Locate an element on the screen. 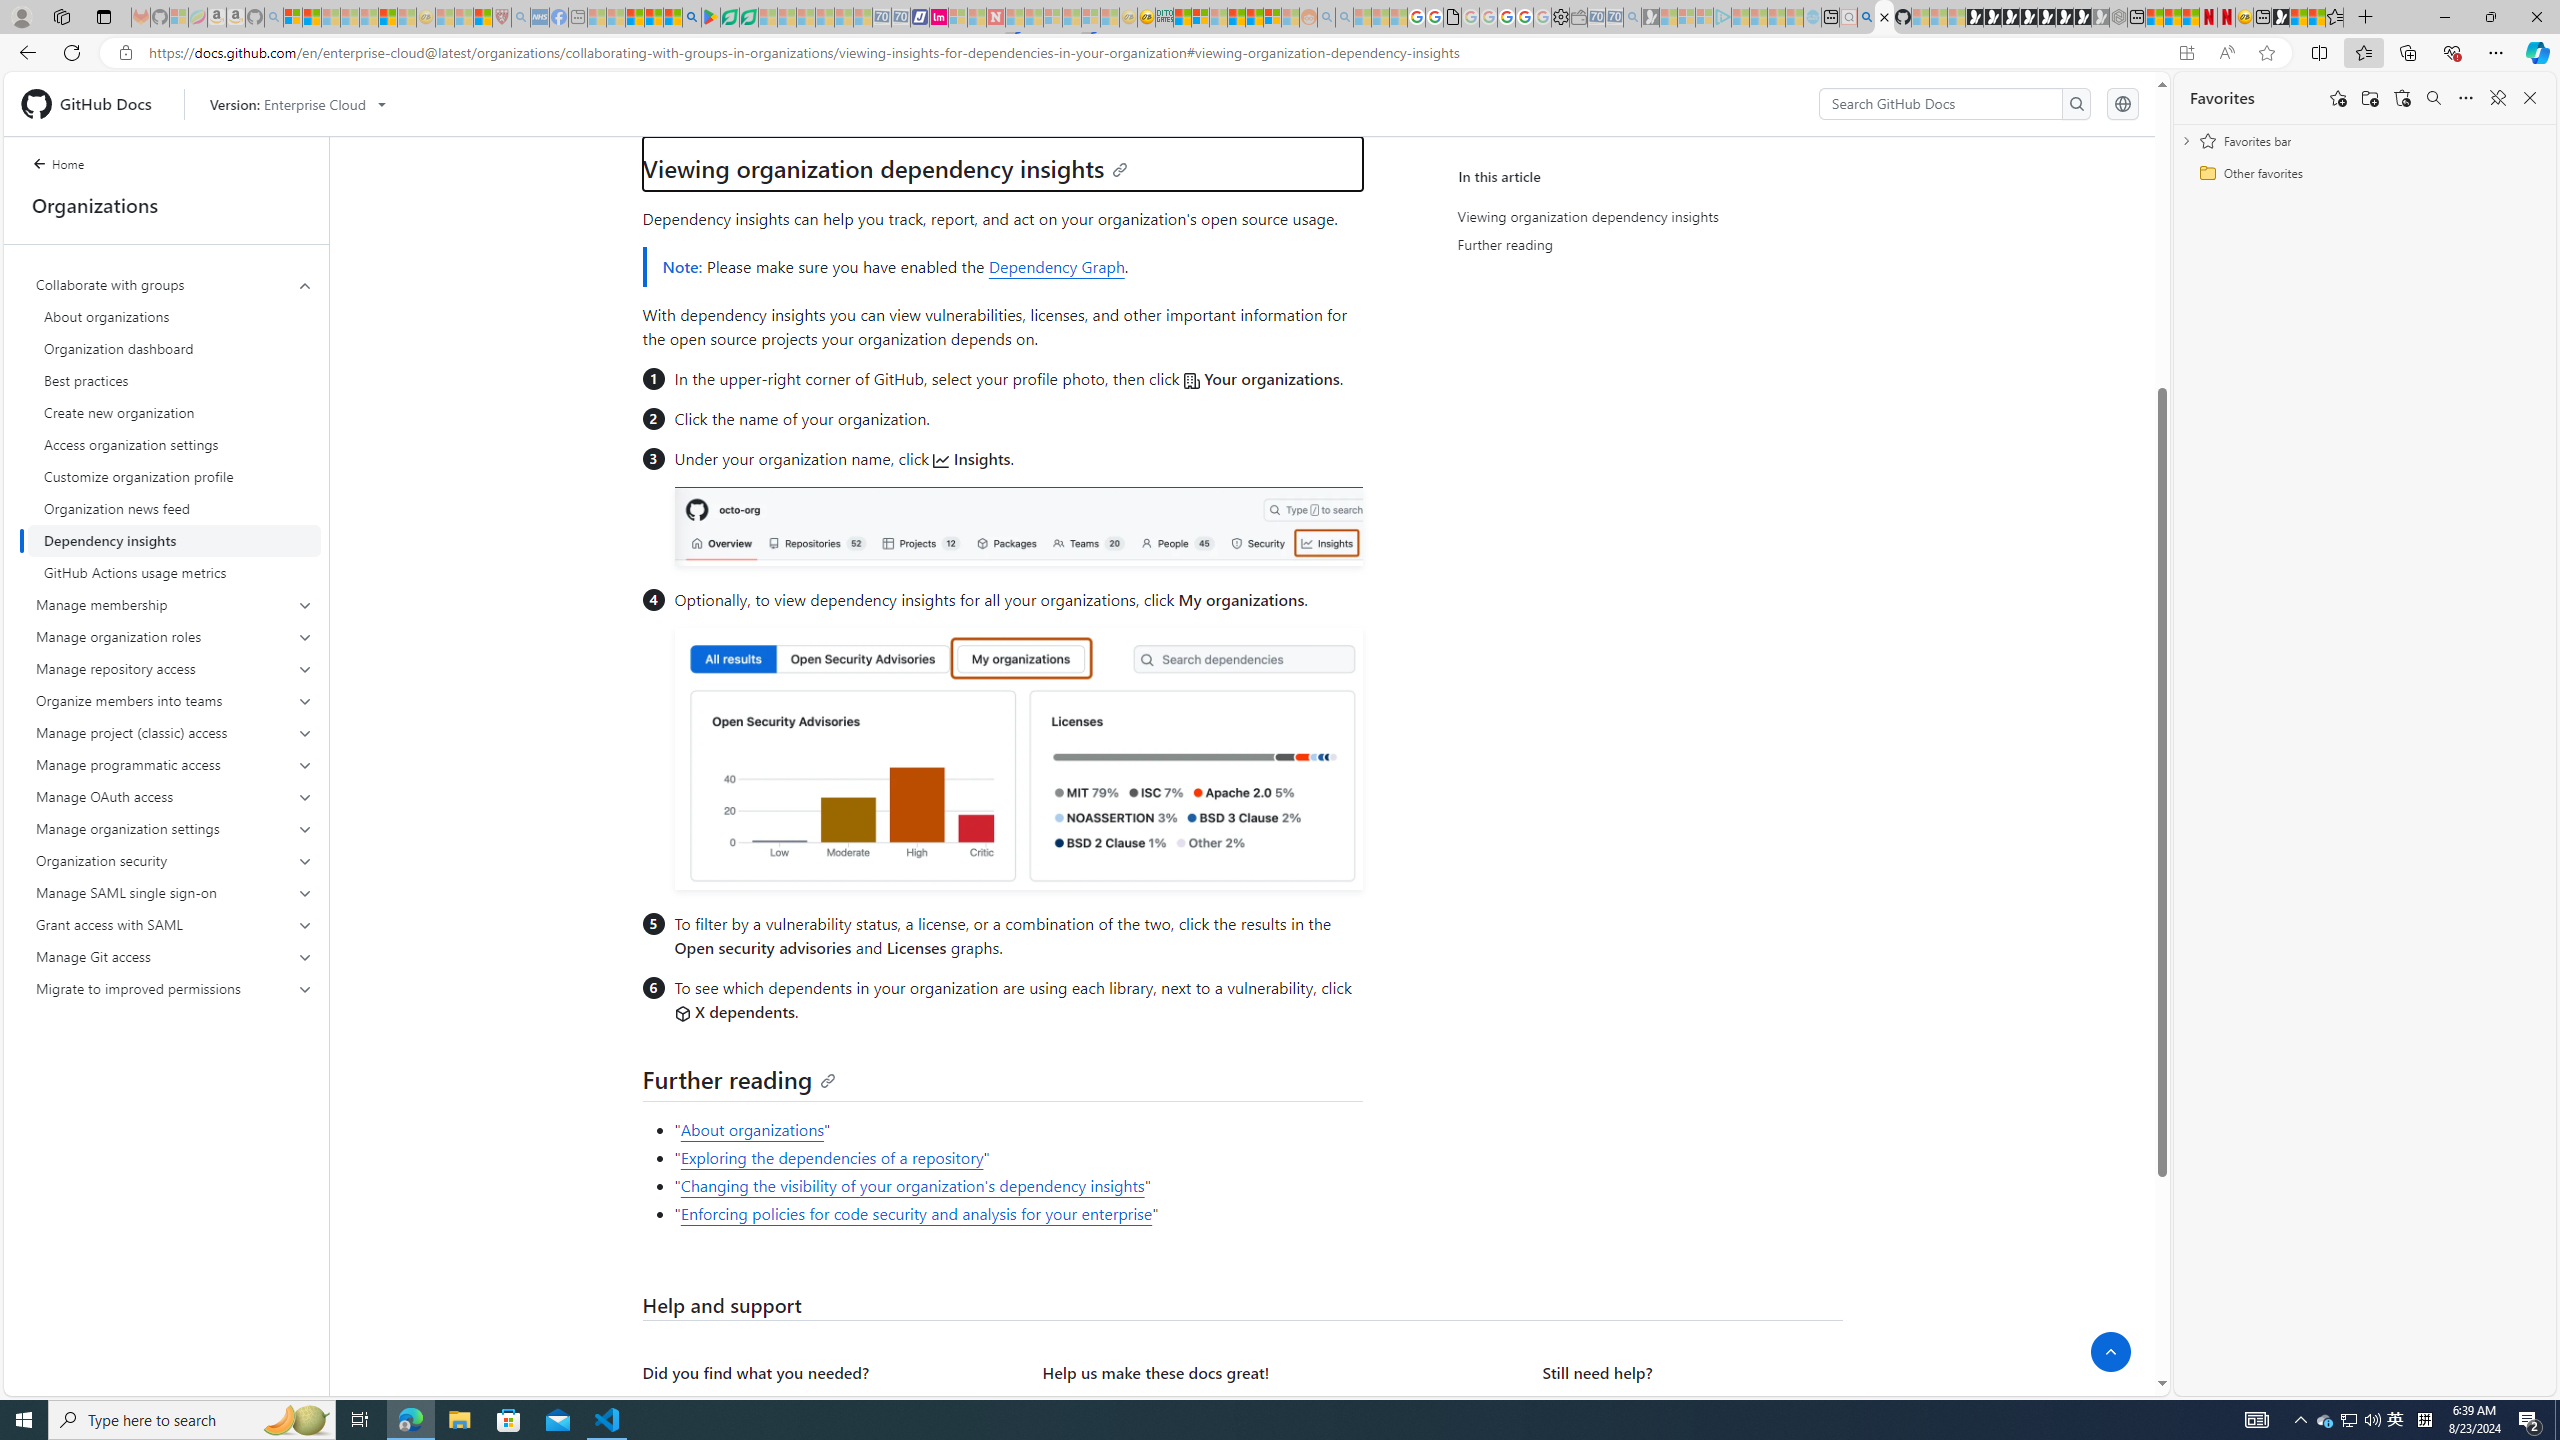  Viewing organization dependency insights is located at coordinates (885, 168).